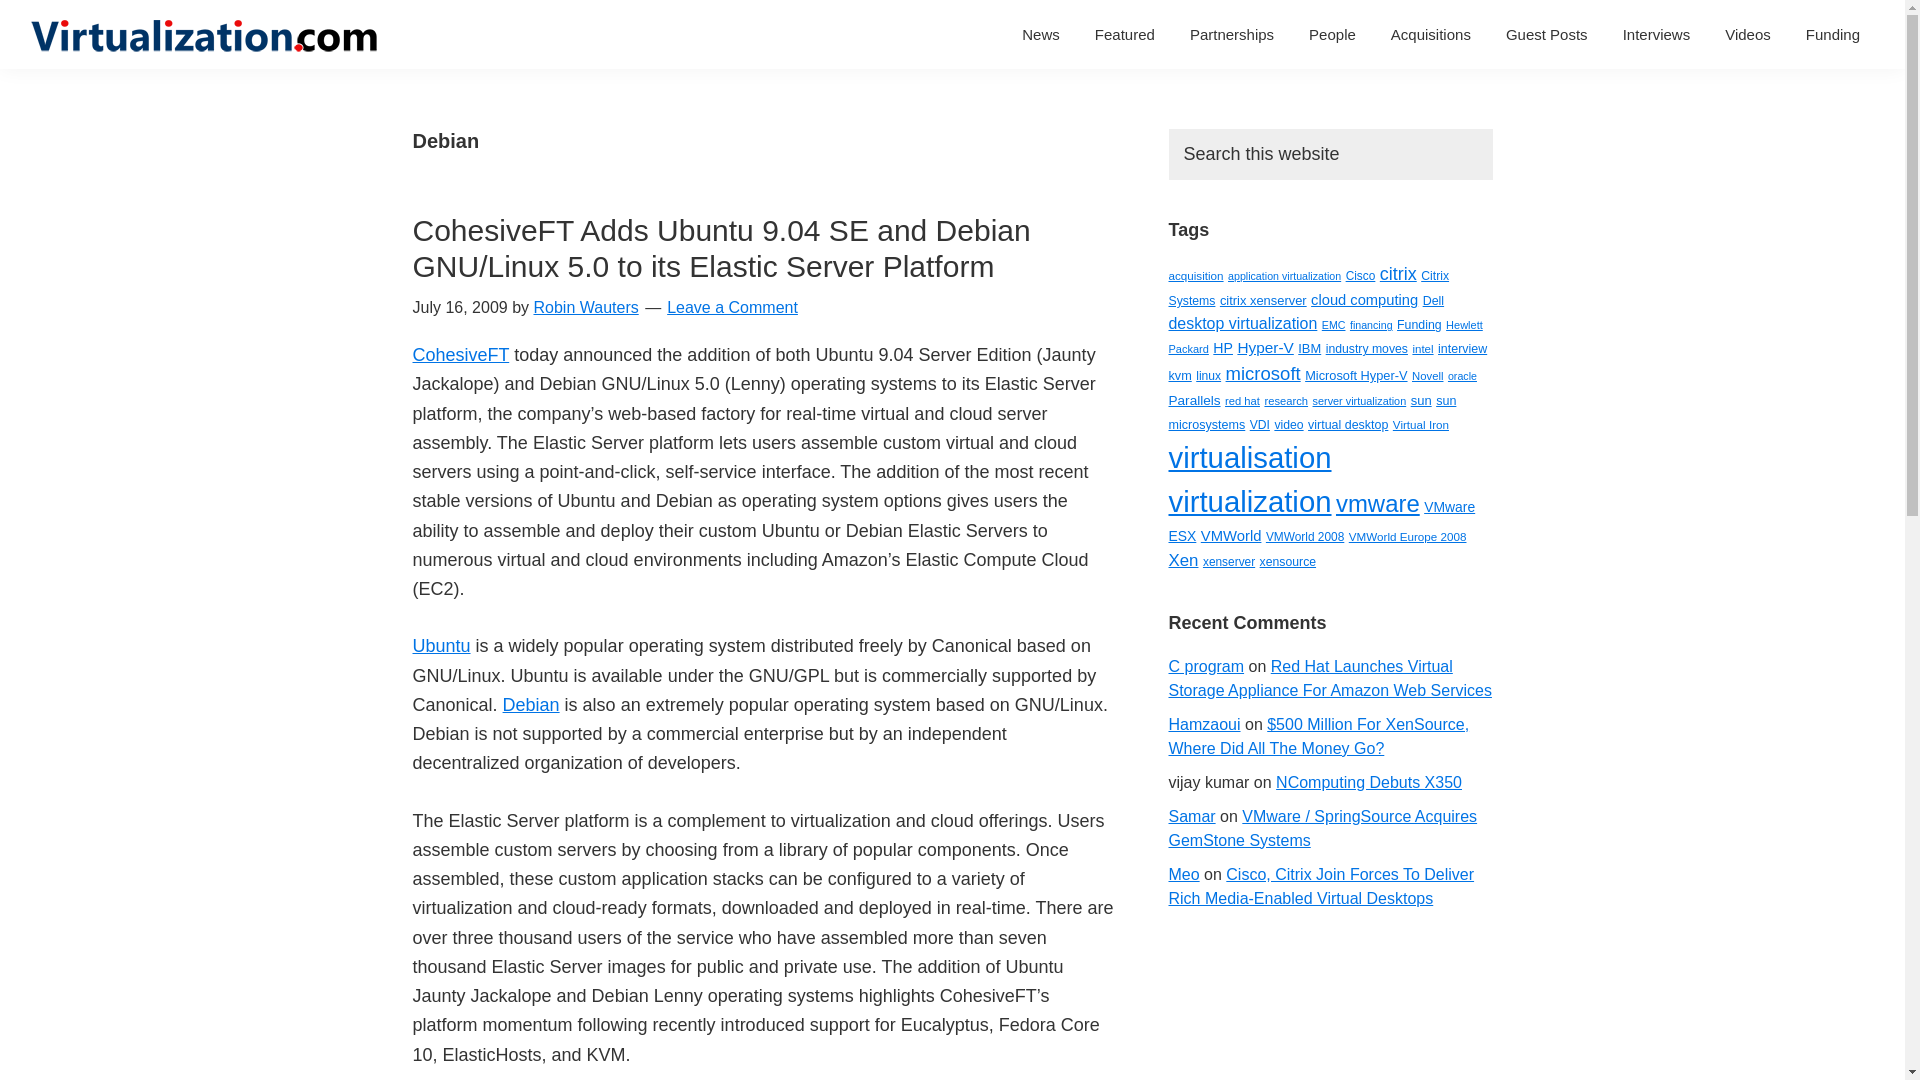 The image size is (1920, 1080). Describe the element at coordinates (585, 308) in the screenshot. I see `Robin Wauters` at that location.